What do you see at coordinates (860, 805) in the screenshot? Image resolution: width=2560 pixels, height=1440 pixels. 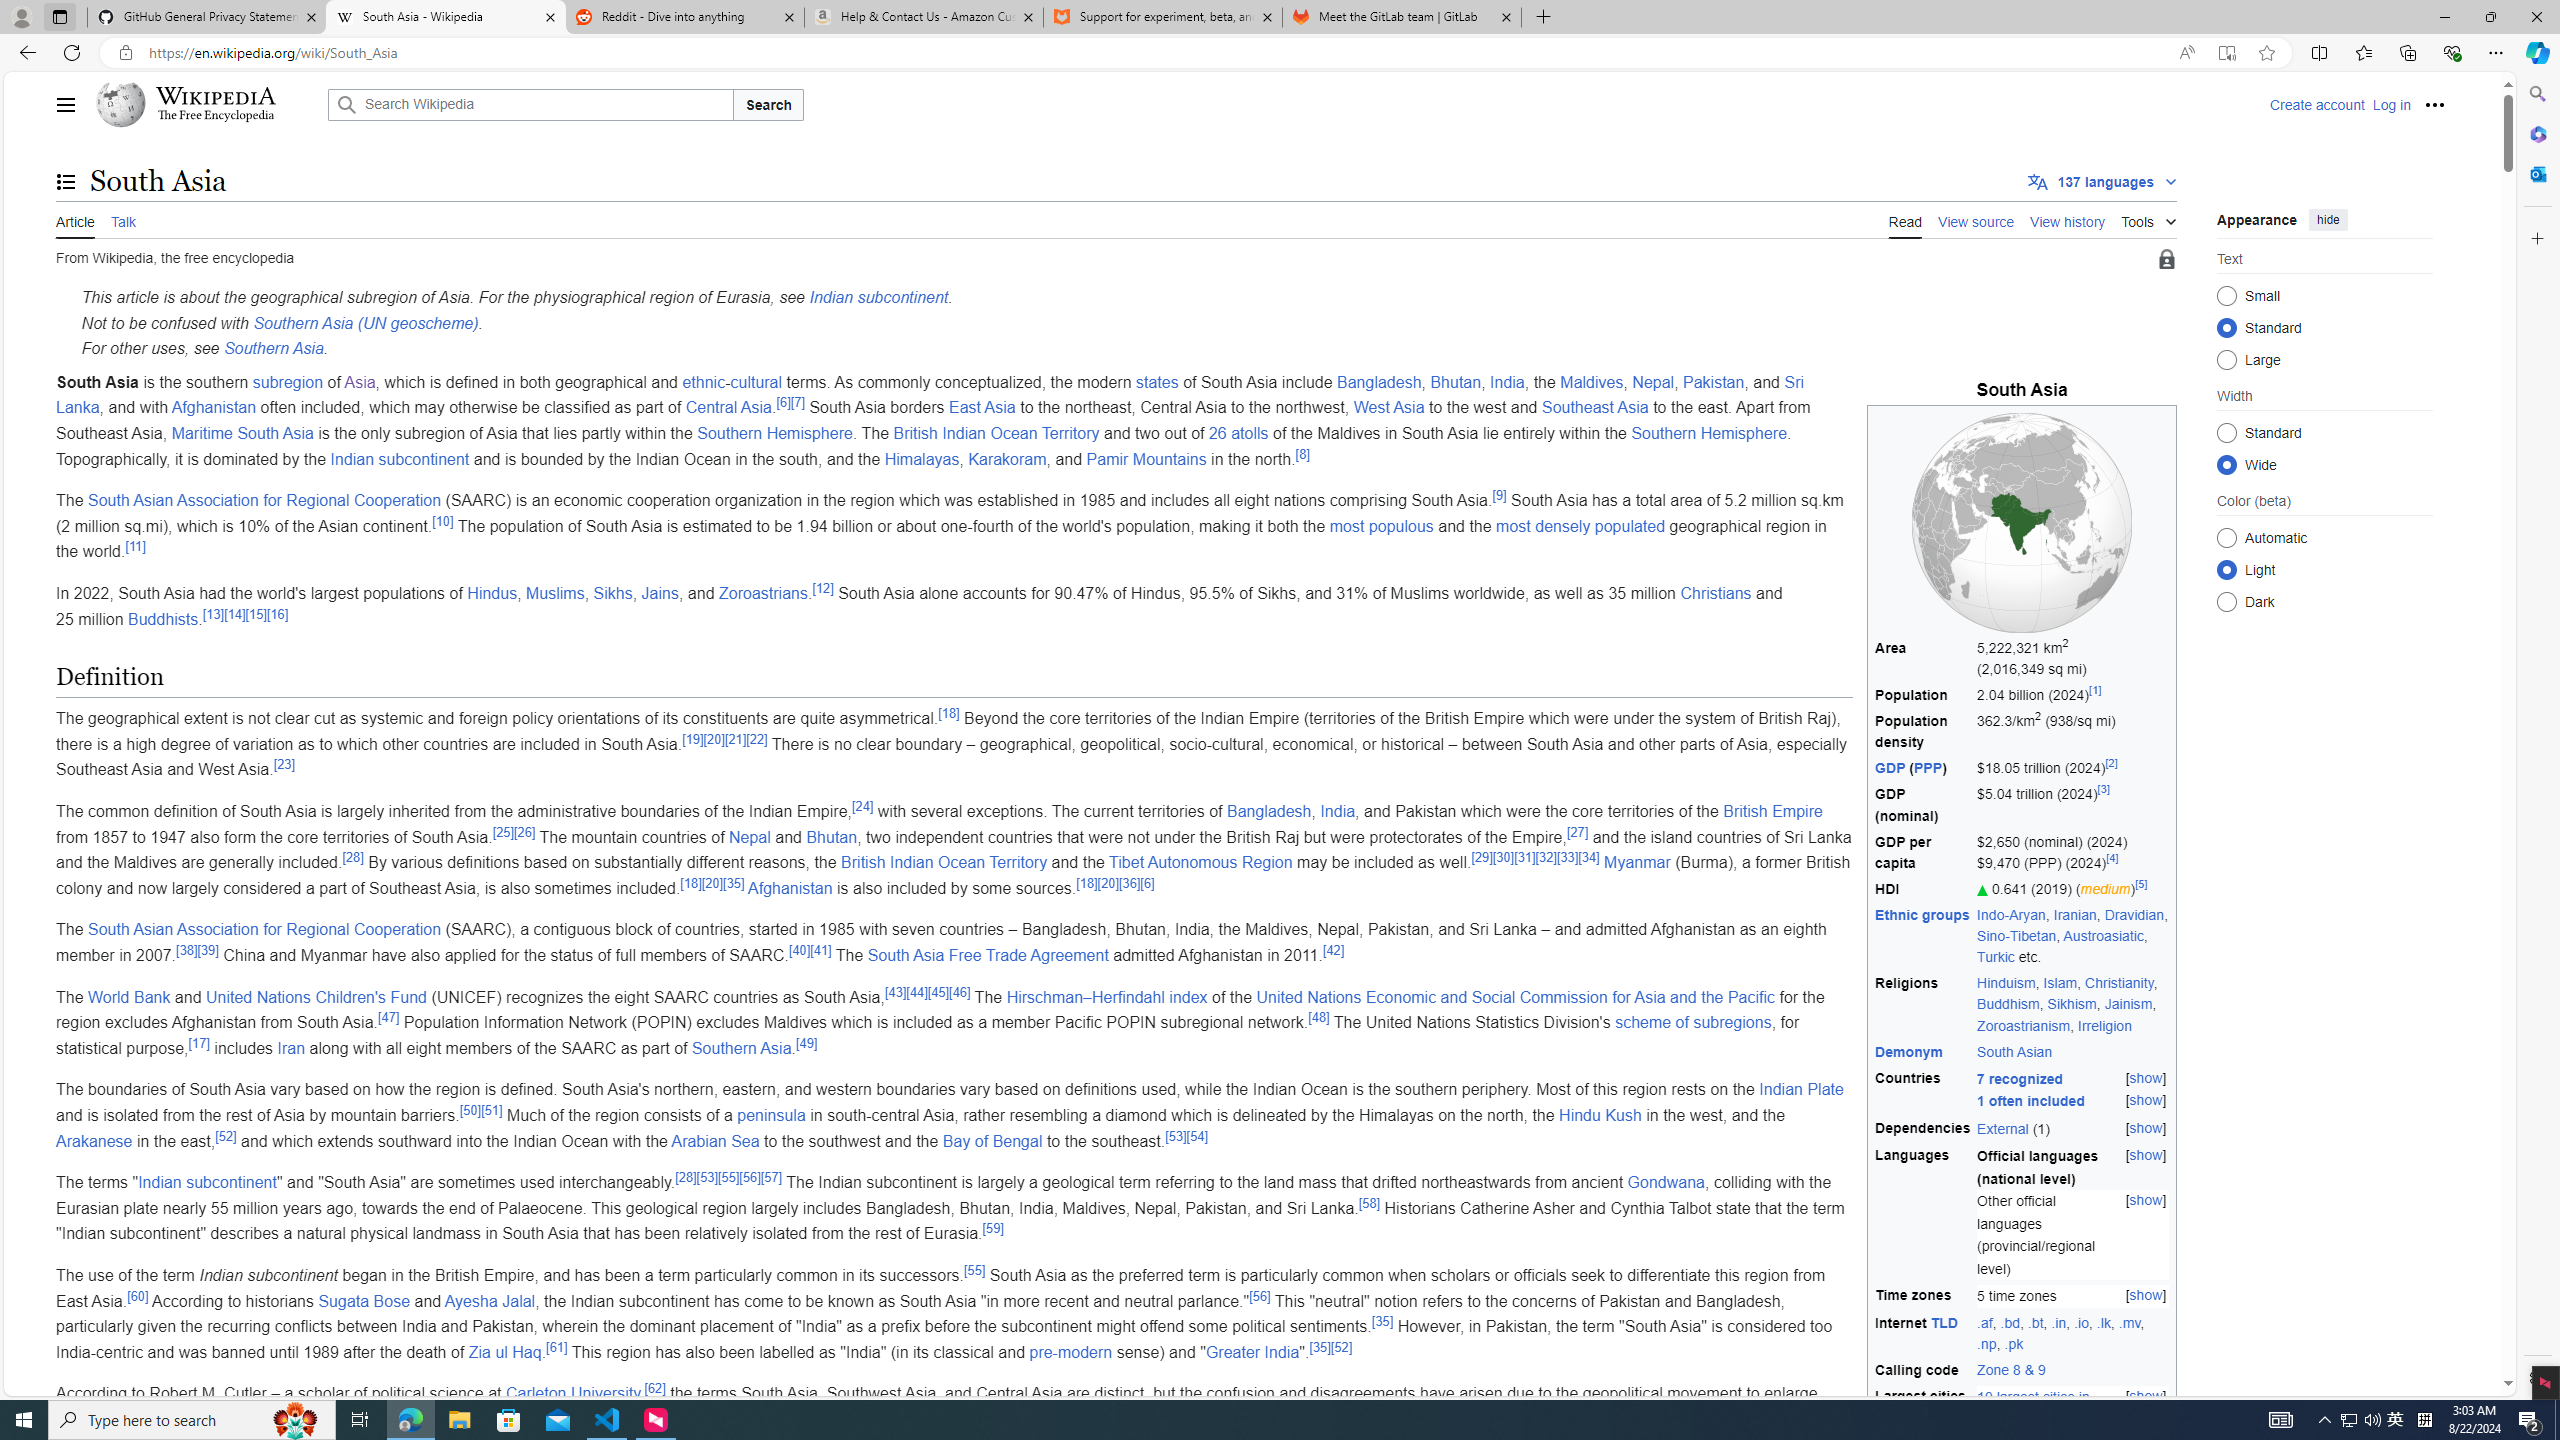 I see `[24]` at bounding box center [860, 805].